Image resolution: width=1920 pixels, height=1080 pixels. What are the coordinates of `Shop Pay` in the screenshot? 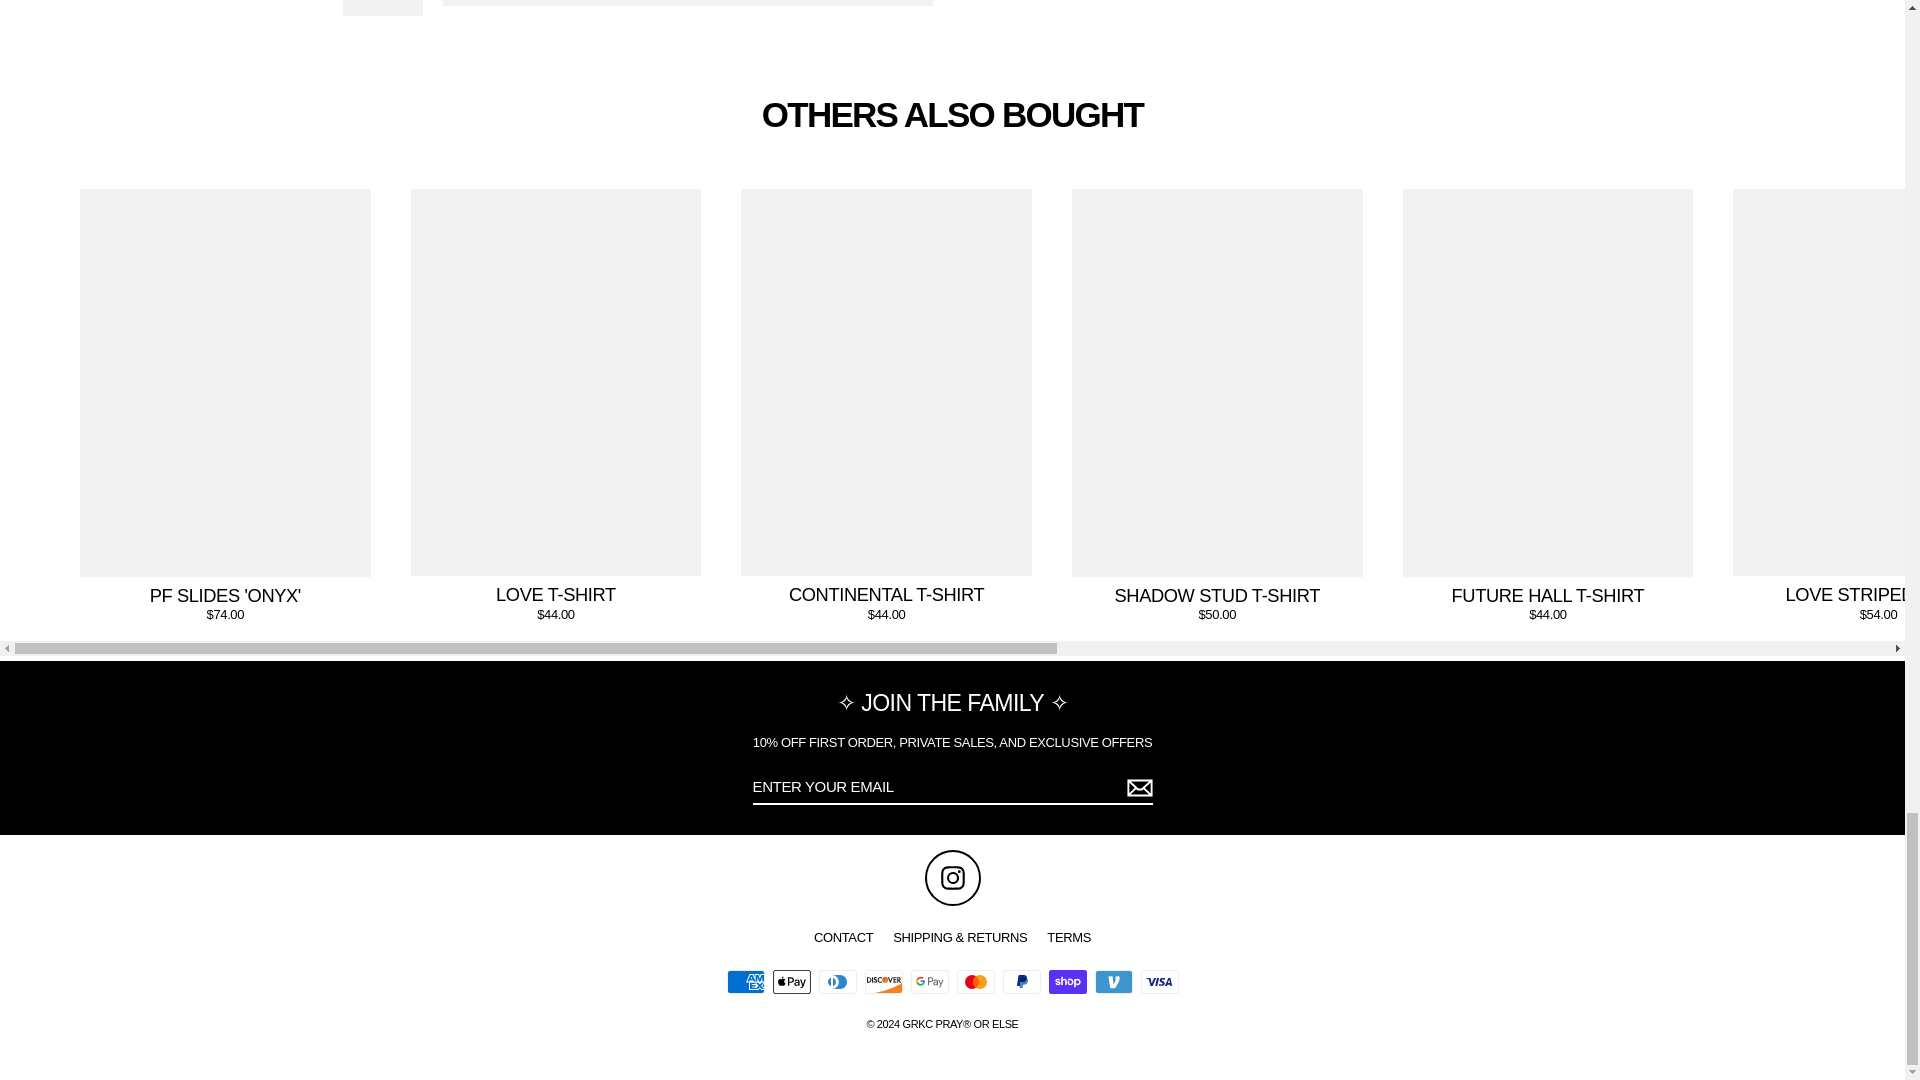 It's located at (1067, 981).